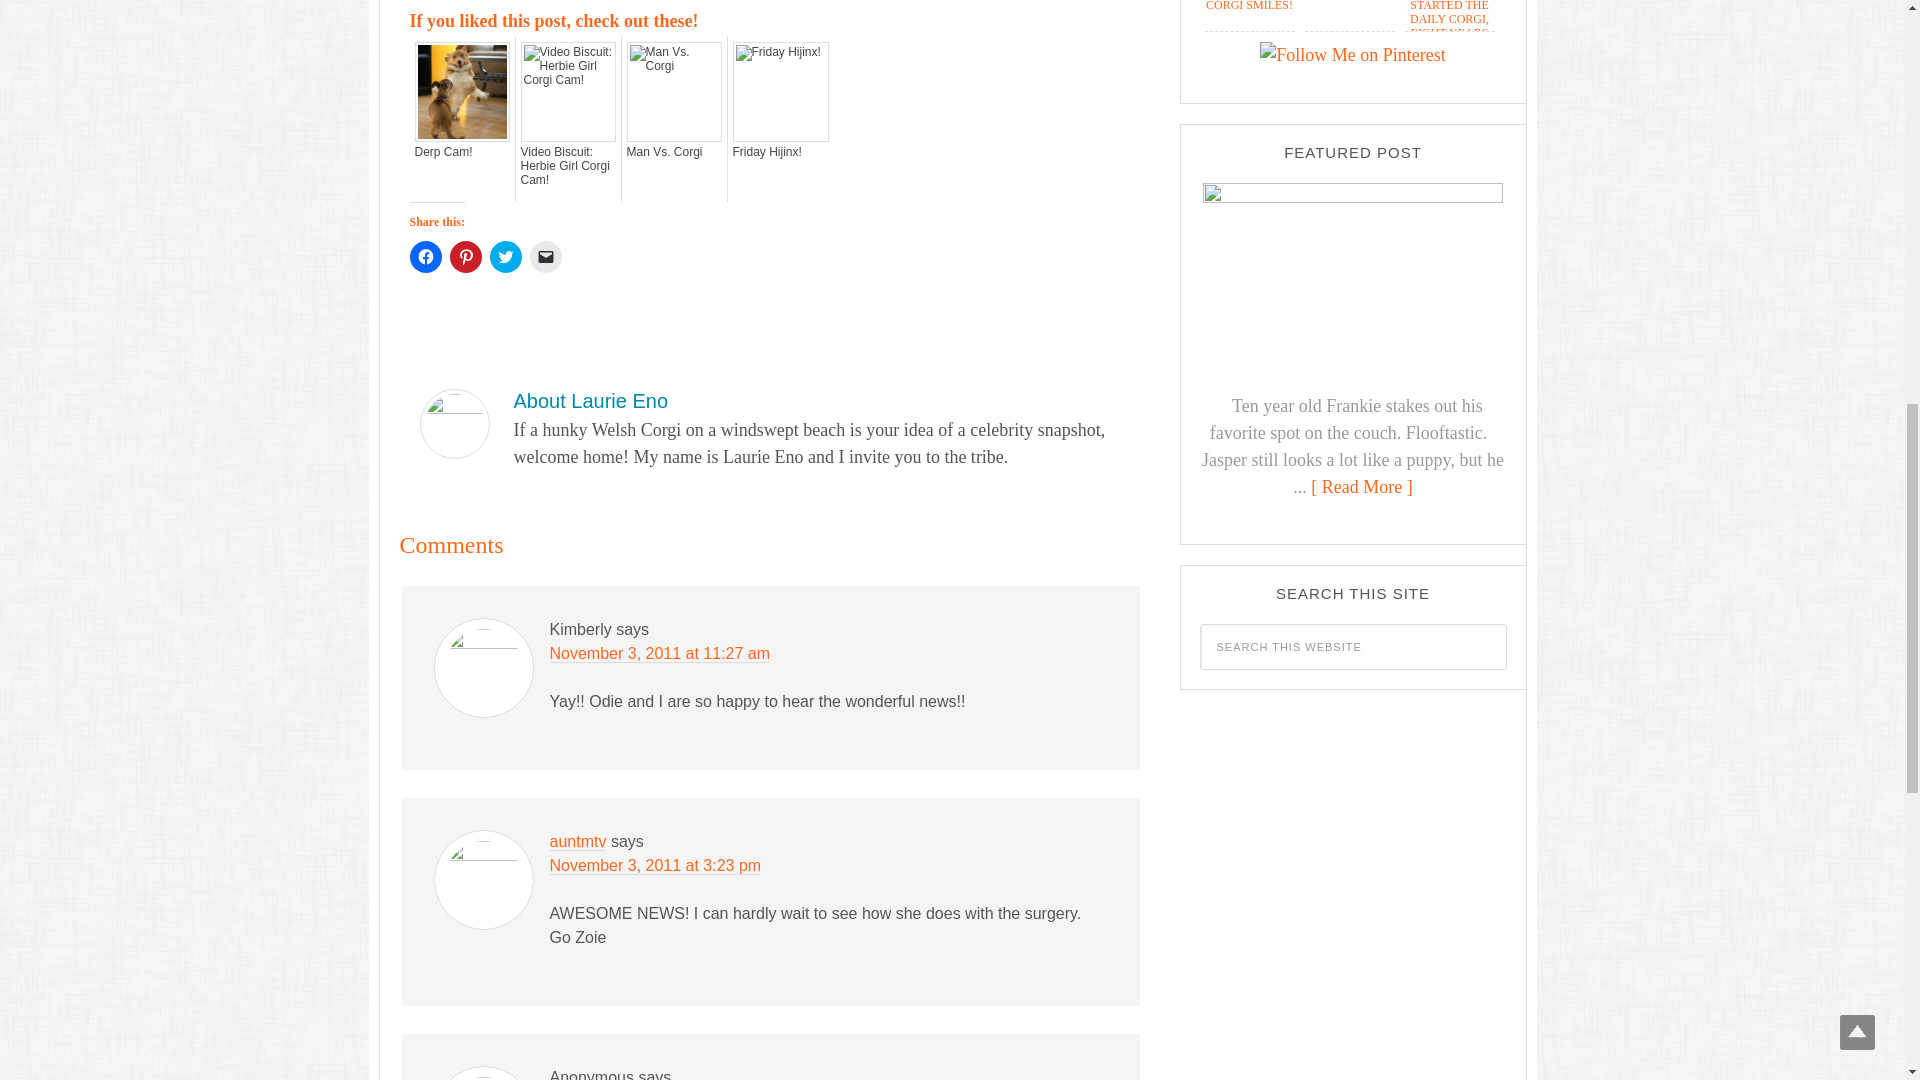 The width and height of the screenshot is (1920, 1080). Describe the element at coordinates (578, 842) in the screenshot. I see `auntmtv` at that location.